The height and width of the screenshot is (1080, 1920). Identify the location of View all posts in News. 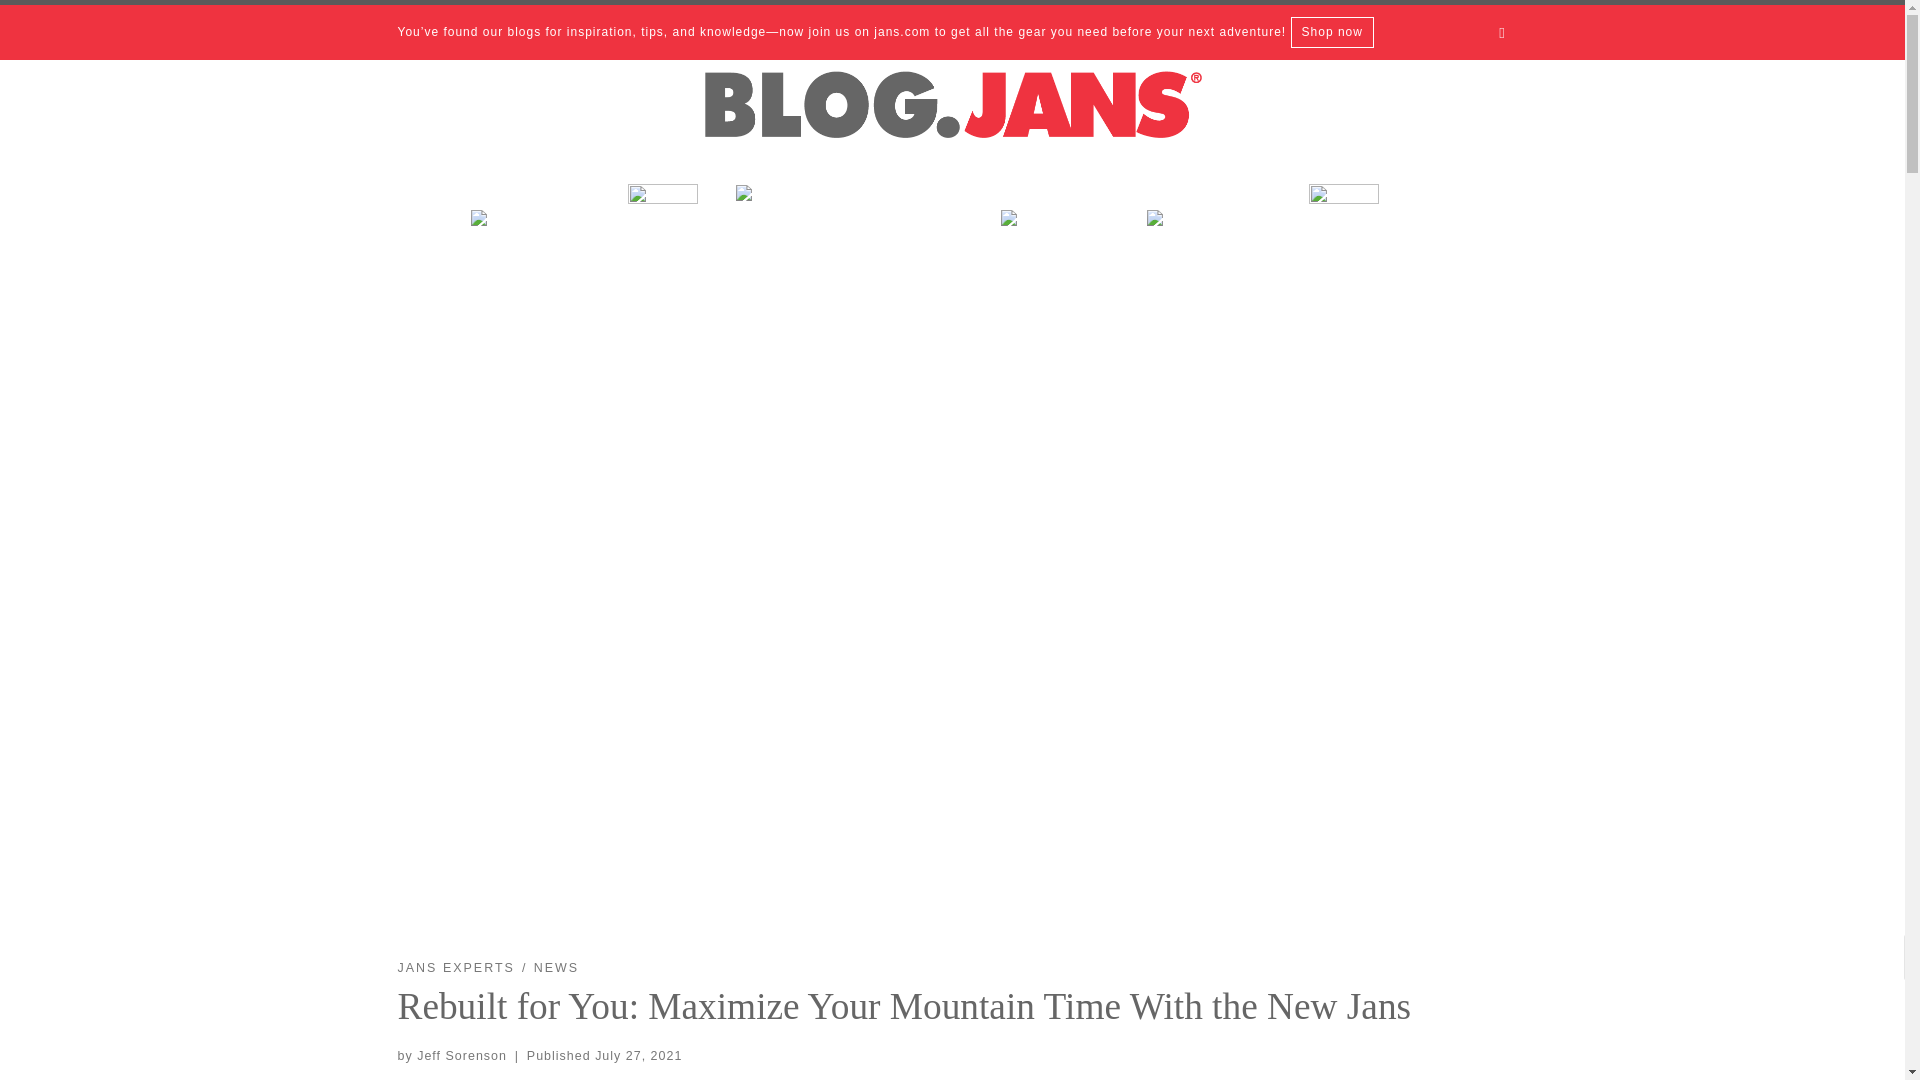
(556, 968).